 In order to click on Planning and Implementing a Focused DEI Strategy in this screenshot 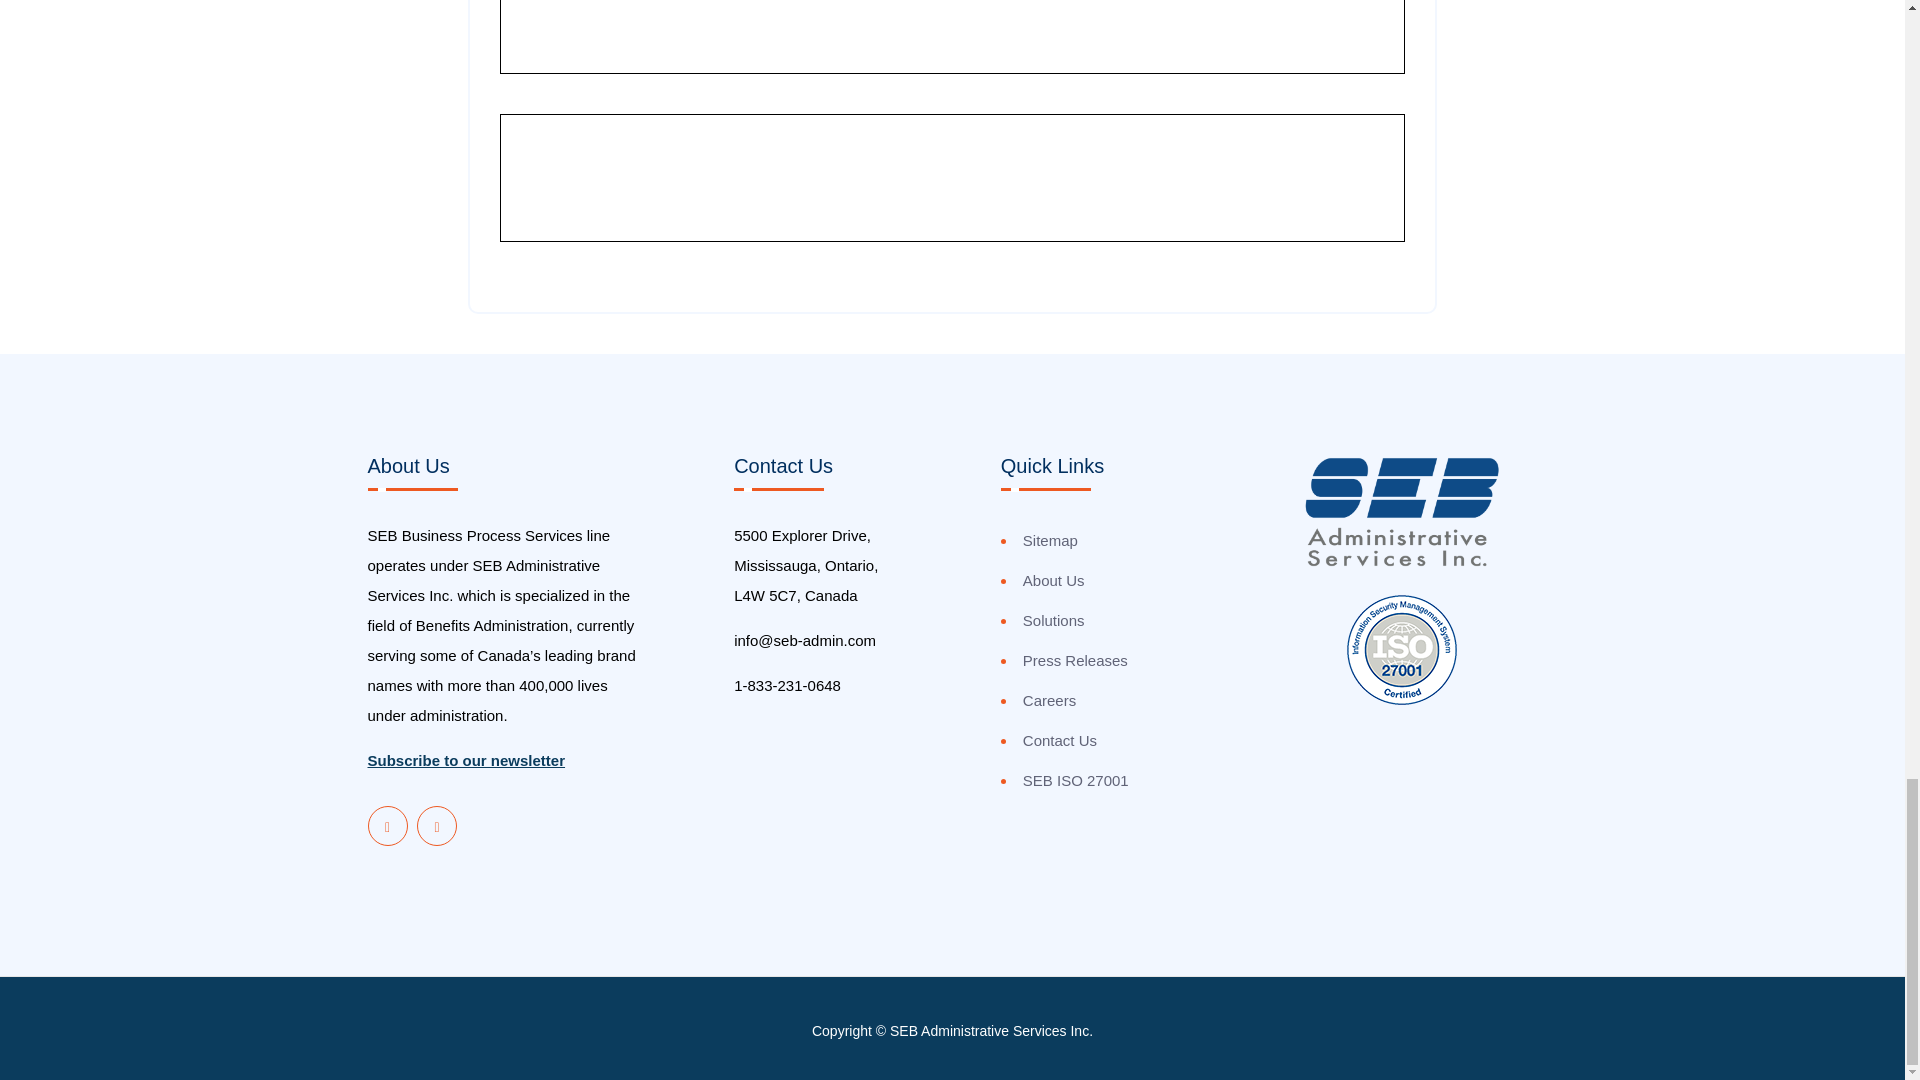, I will do `click(874, 39)`.